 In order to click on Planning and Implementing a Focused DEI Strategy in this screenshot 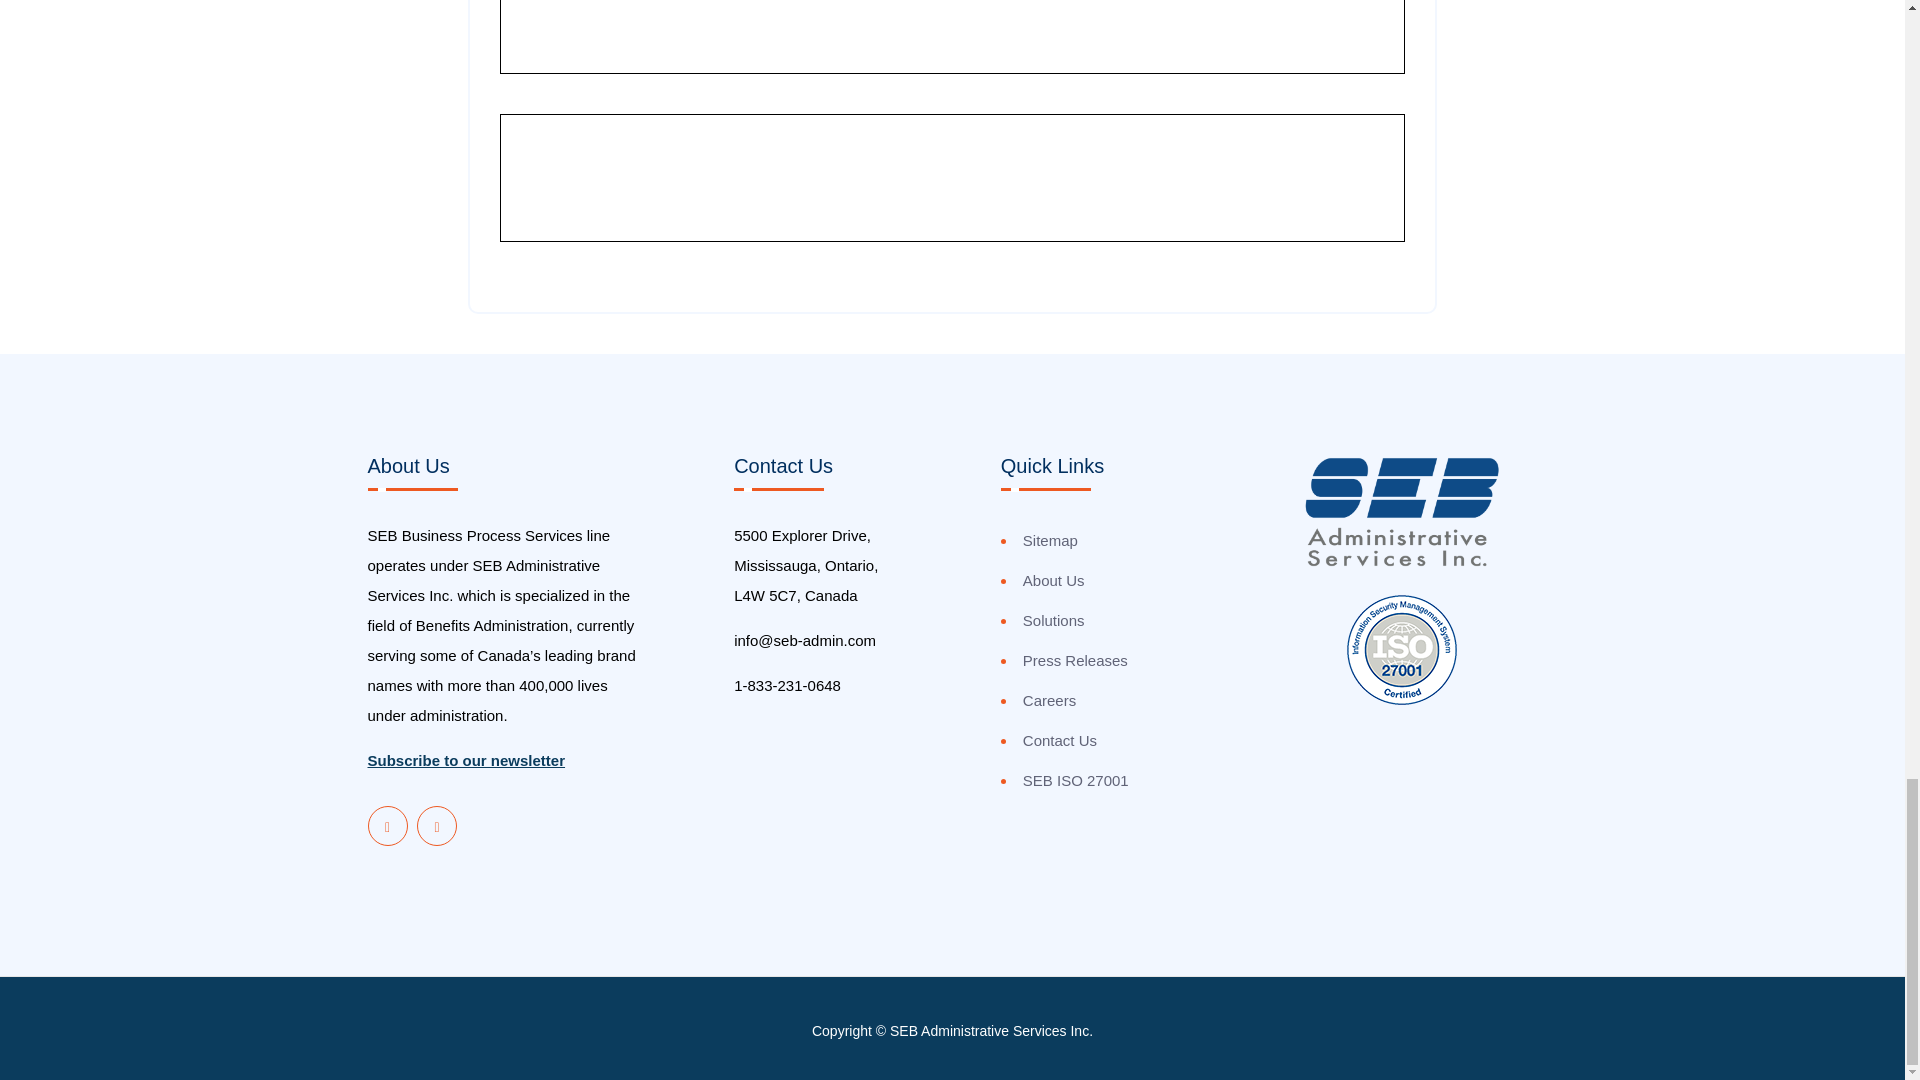, I will do `click(874, 39)`.